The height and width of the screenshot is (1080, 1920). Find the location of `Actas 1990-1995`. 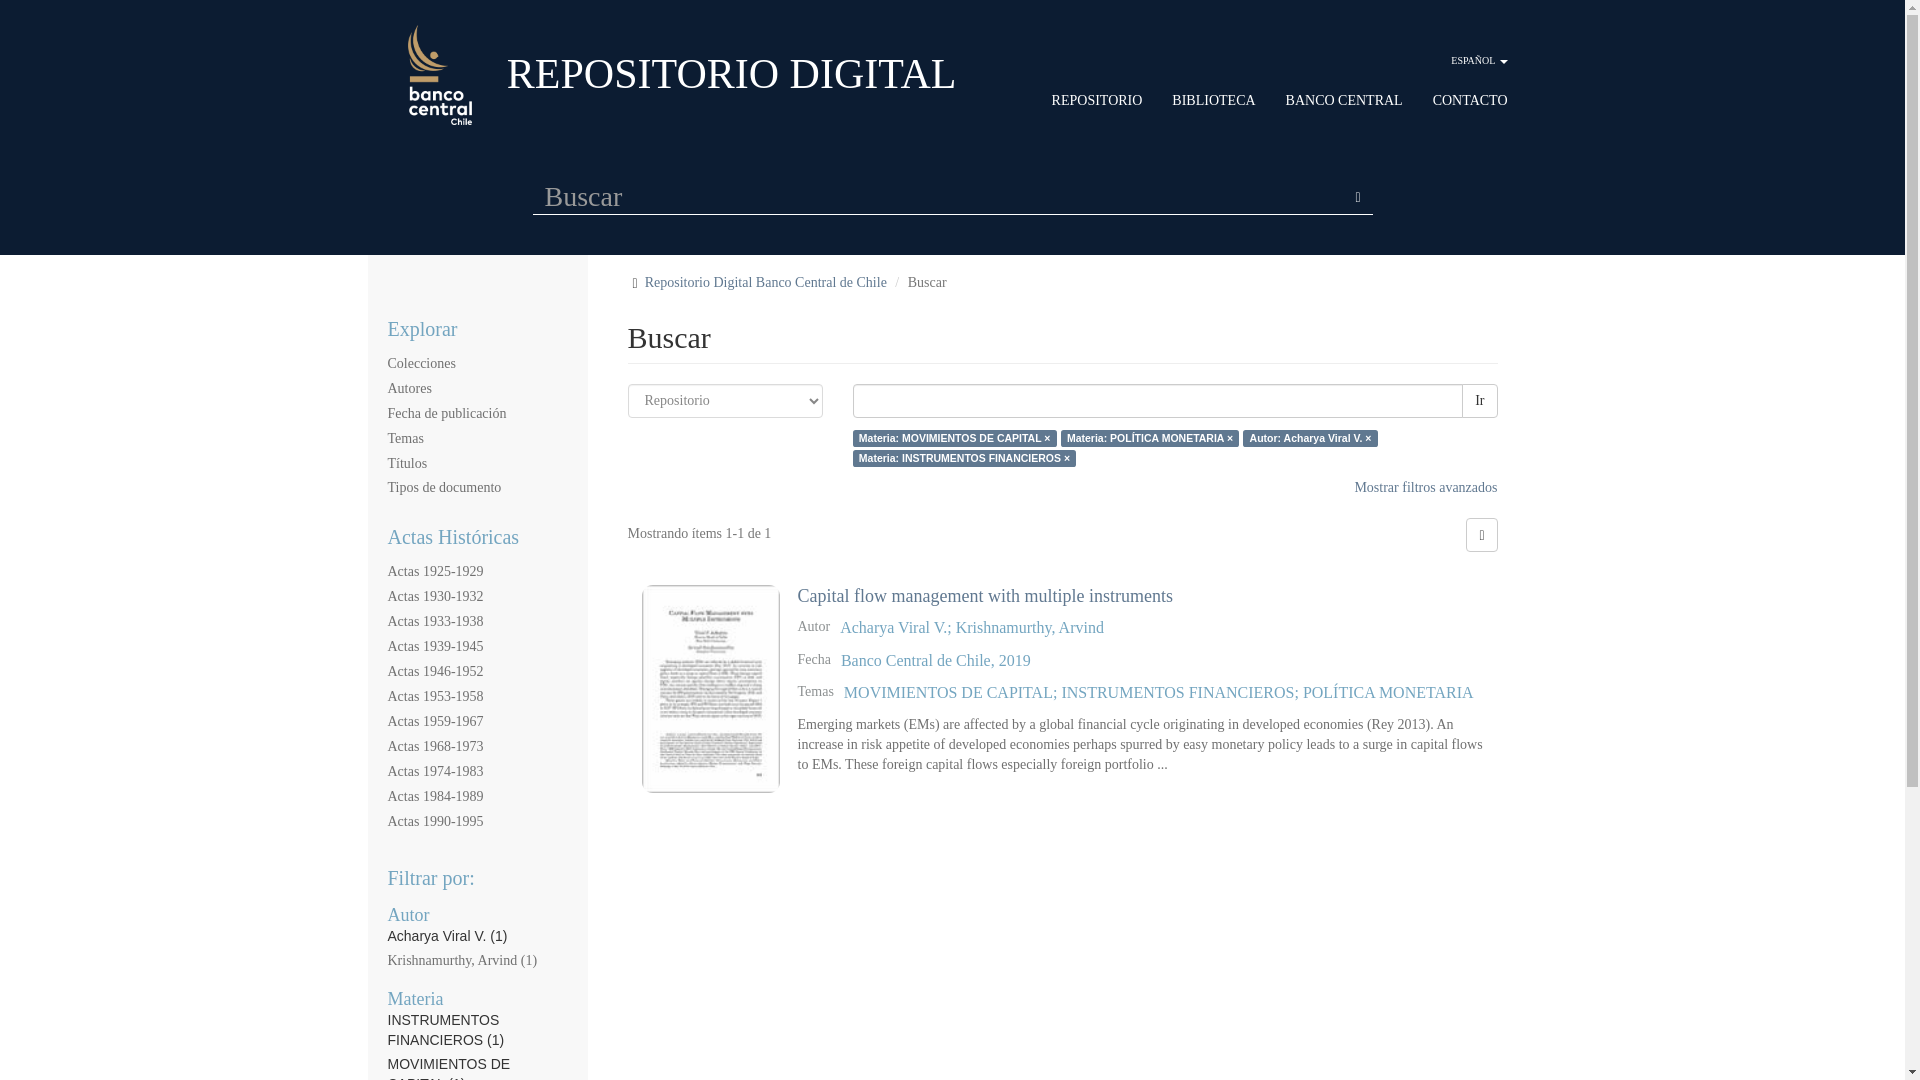

Actas 1990-1995 is located at coordinates (435, 822).